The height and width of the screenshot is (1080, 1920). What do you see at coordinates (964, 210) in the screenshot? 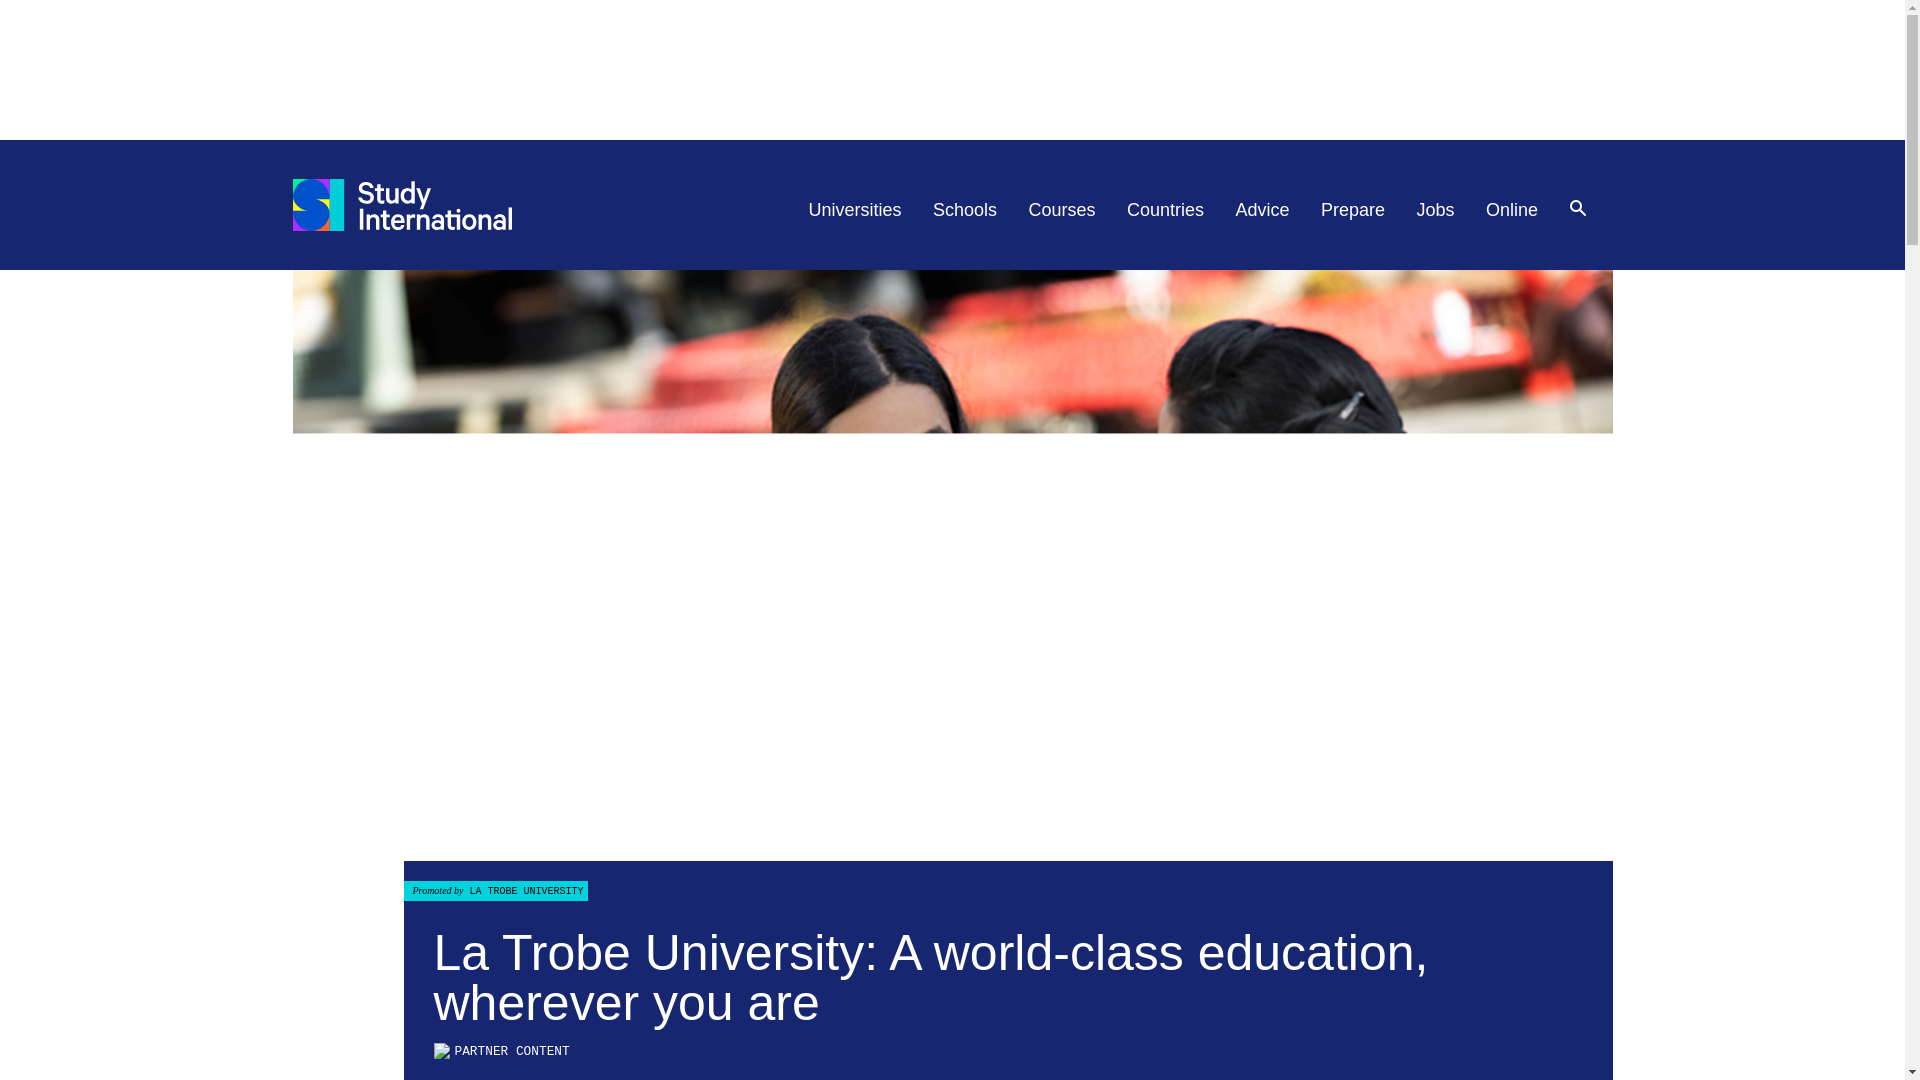
I see `Schools` at bounding box center [964, 210].